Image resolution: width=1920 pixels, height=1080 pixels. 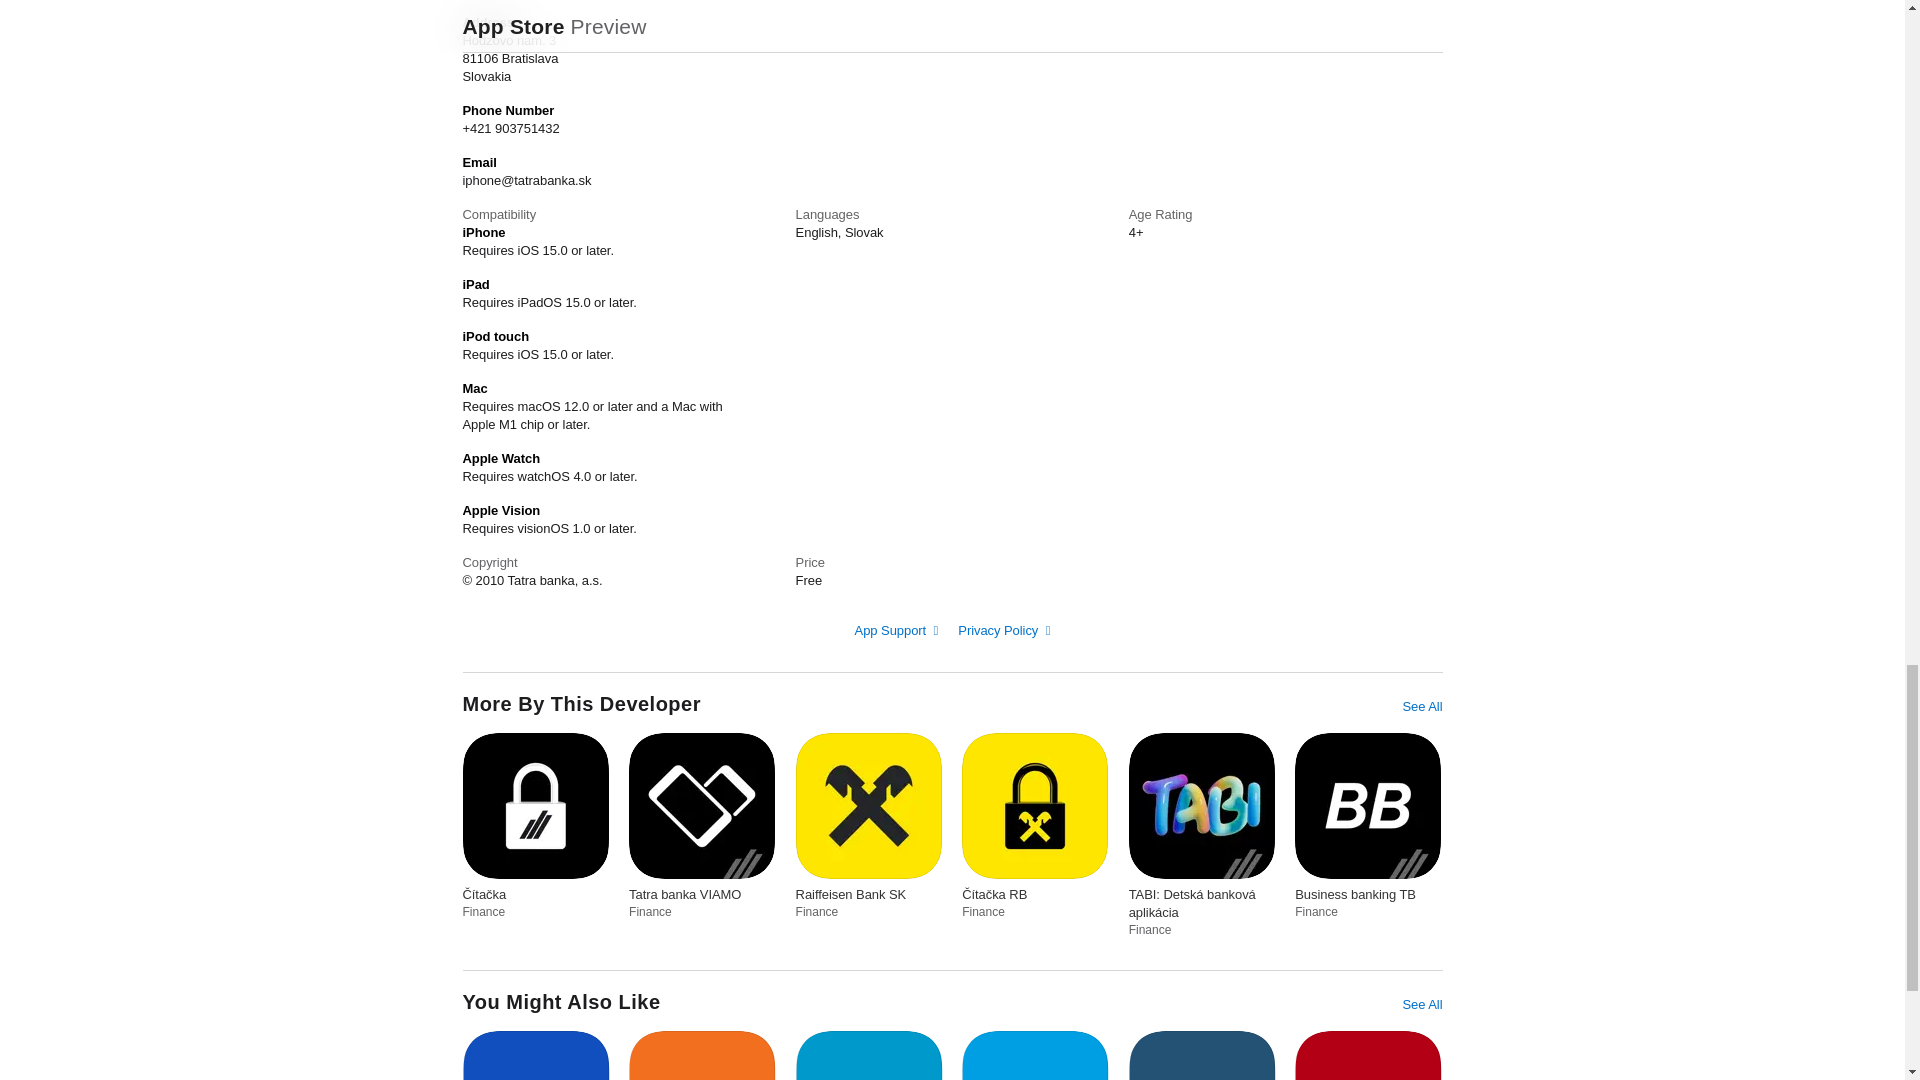 I want to click on Privacy Policy, so click(x=1004, y=630).